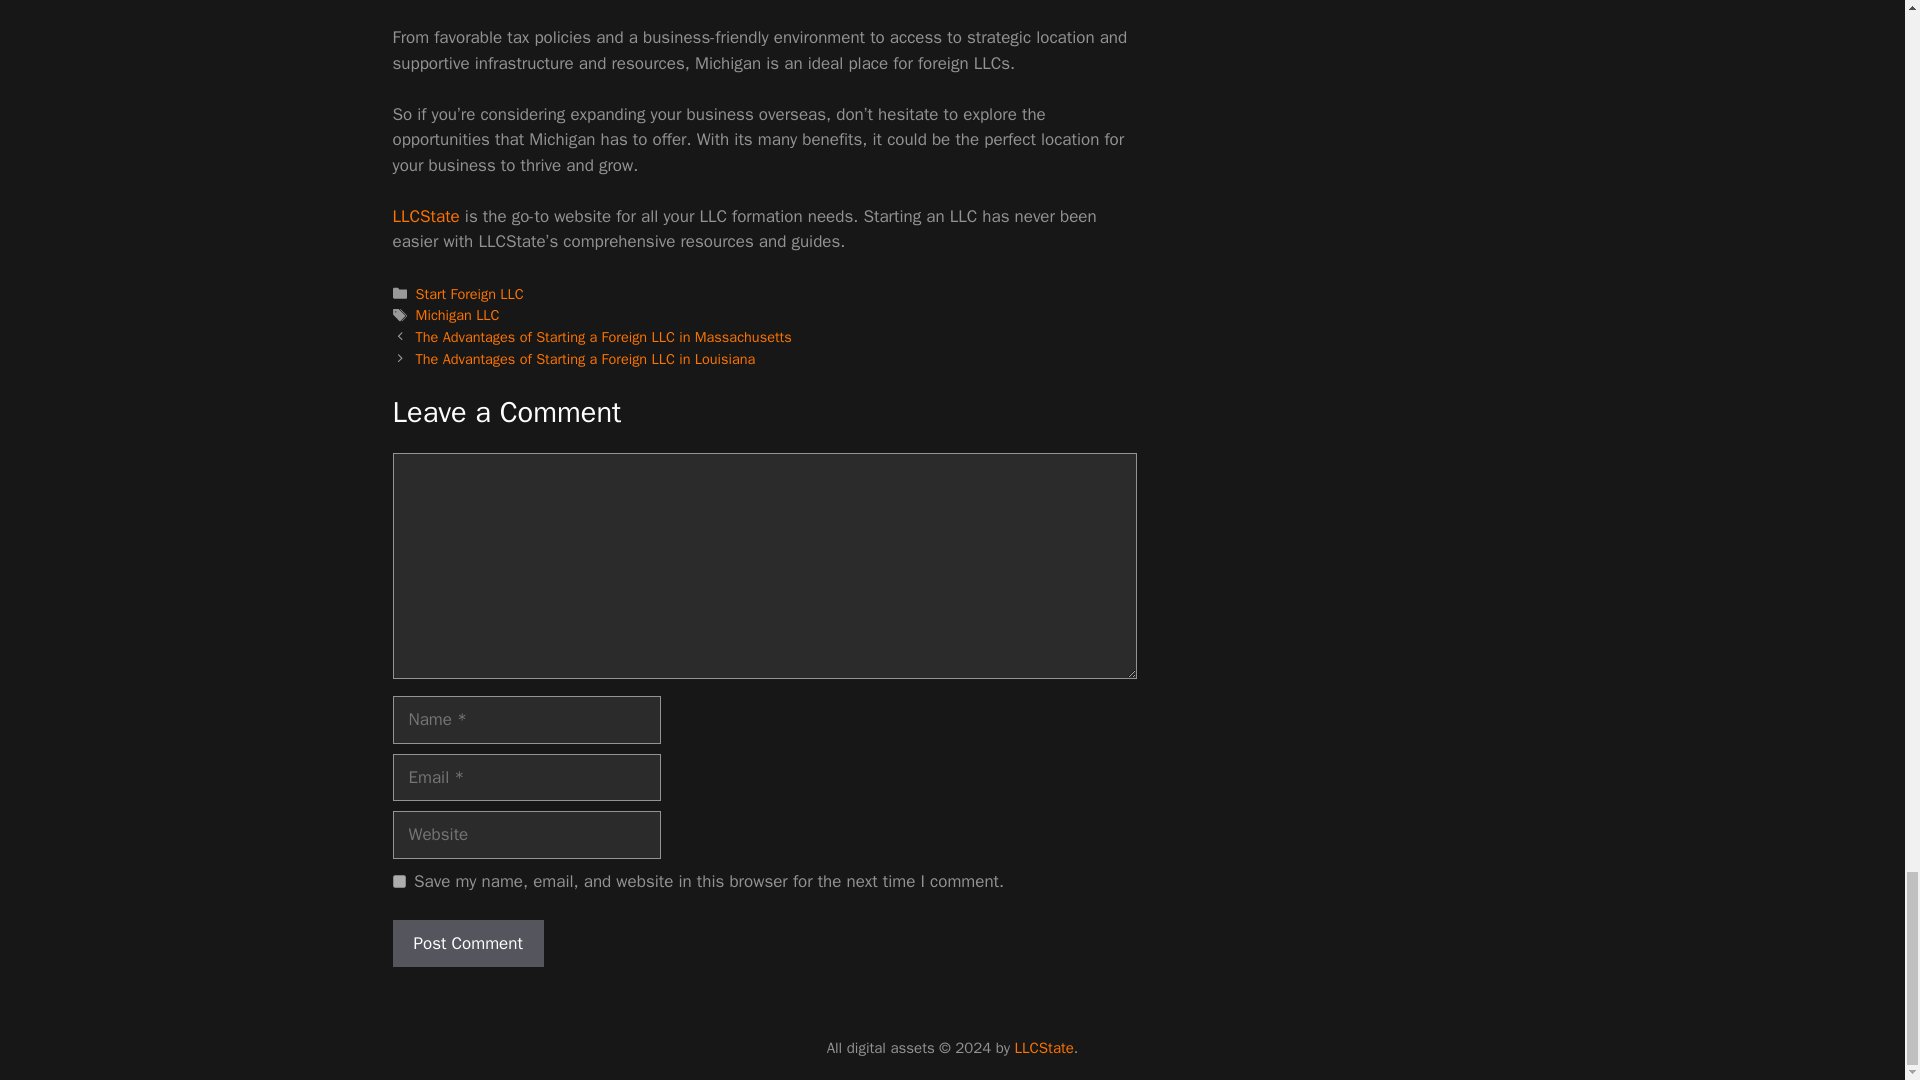 The image size is (1920, 1080). I want to click on yes, so click(398, 880).